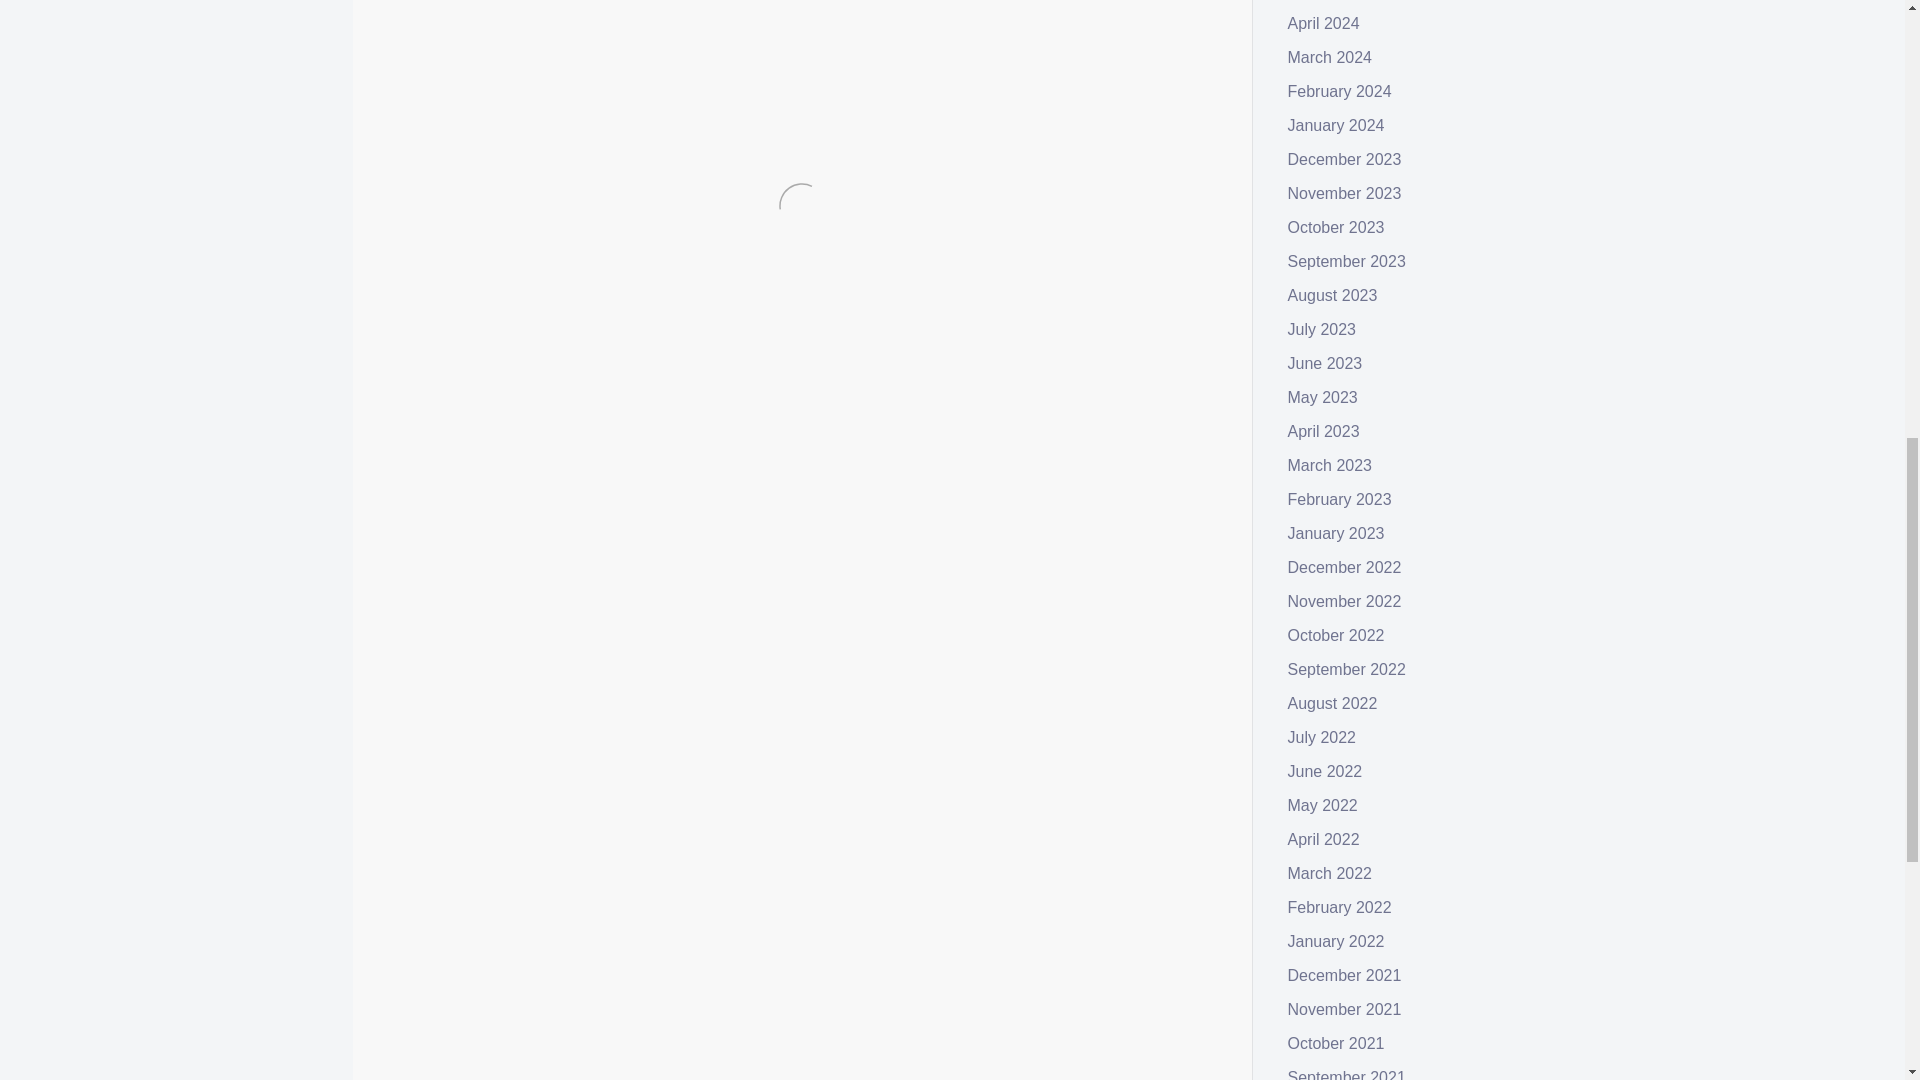  I want to click on February 2023, so click(1340, 499).